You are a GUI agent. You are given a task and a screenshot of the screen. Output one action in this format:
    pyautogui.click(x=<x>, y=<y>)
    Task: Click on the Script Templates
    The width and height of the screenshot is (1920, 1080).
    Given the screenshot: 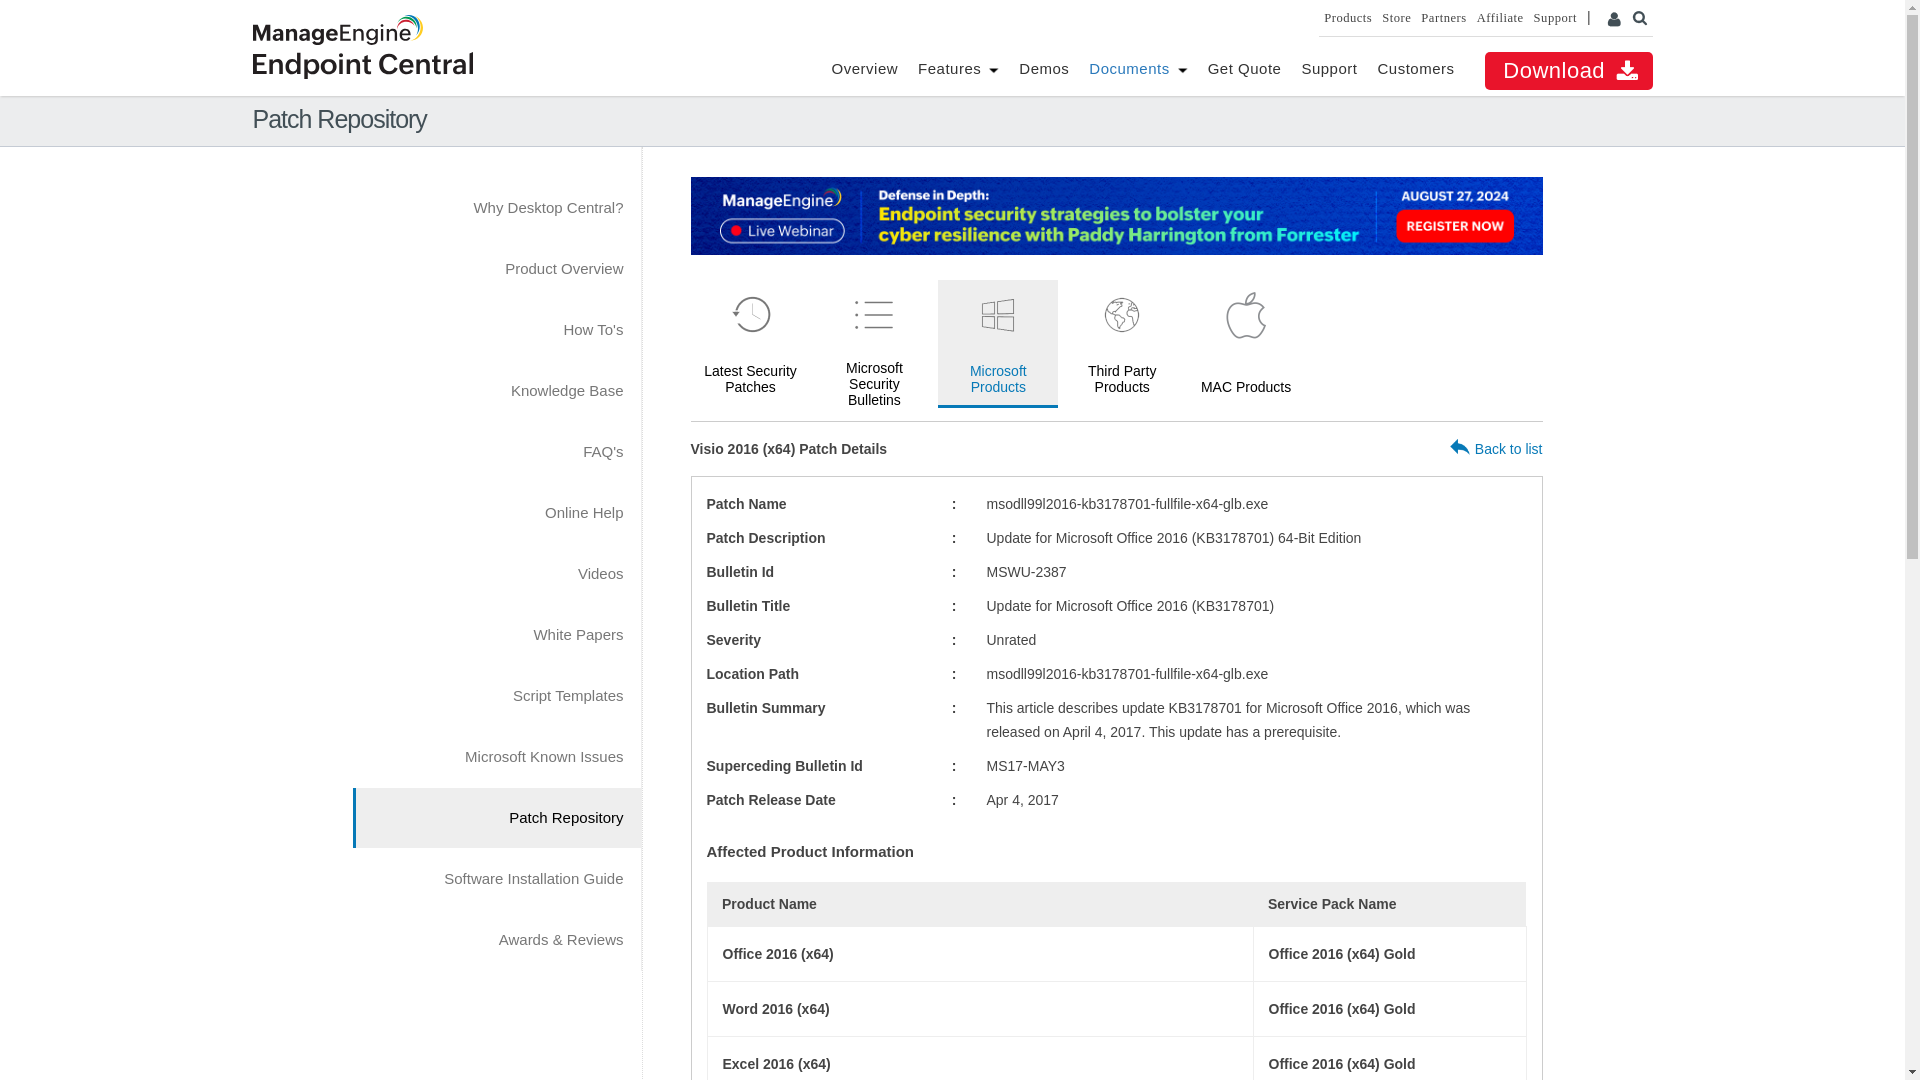 What is the action you would take?
    pyautogui.click(x=495, y=696)
    